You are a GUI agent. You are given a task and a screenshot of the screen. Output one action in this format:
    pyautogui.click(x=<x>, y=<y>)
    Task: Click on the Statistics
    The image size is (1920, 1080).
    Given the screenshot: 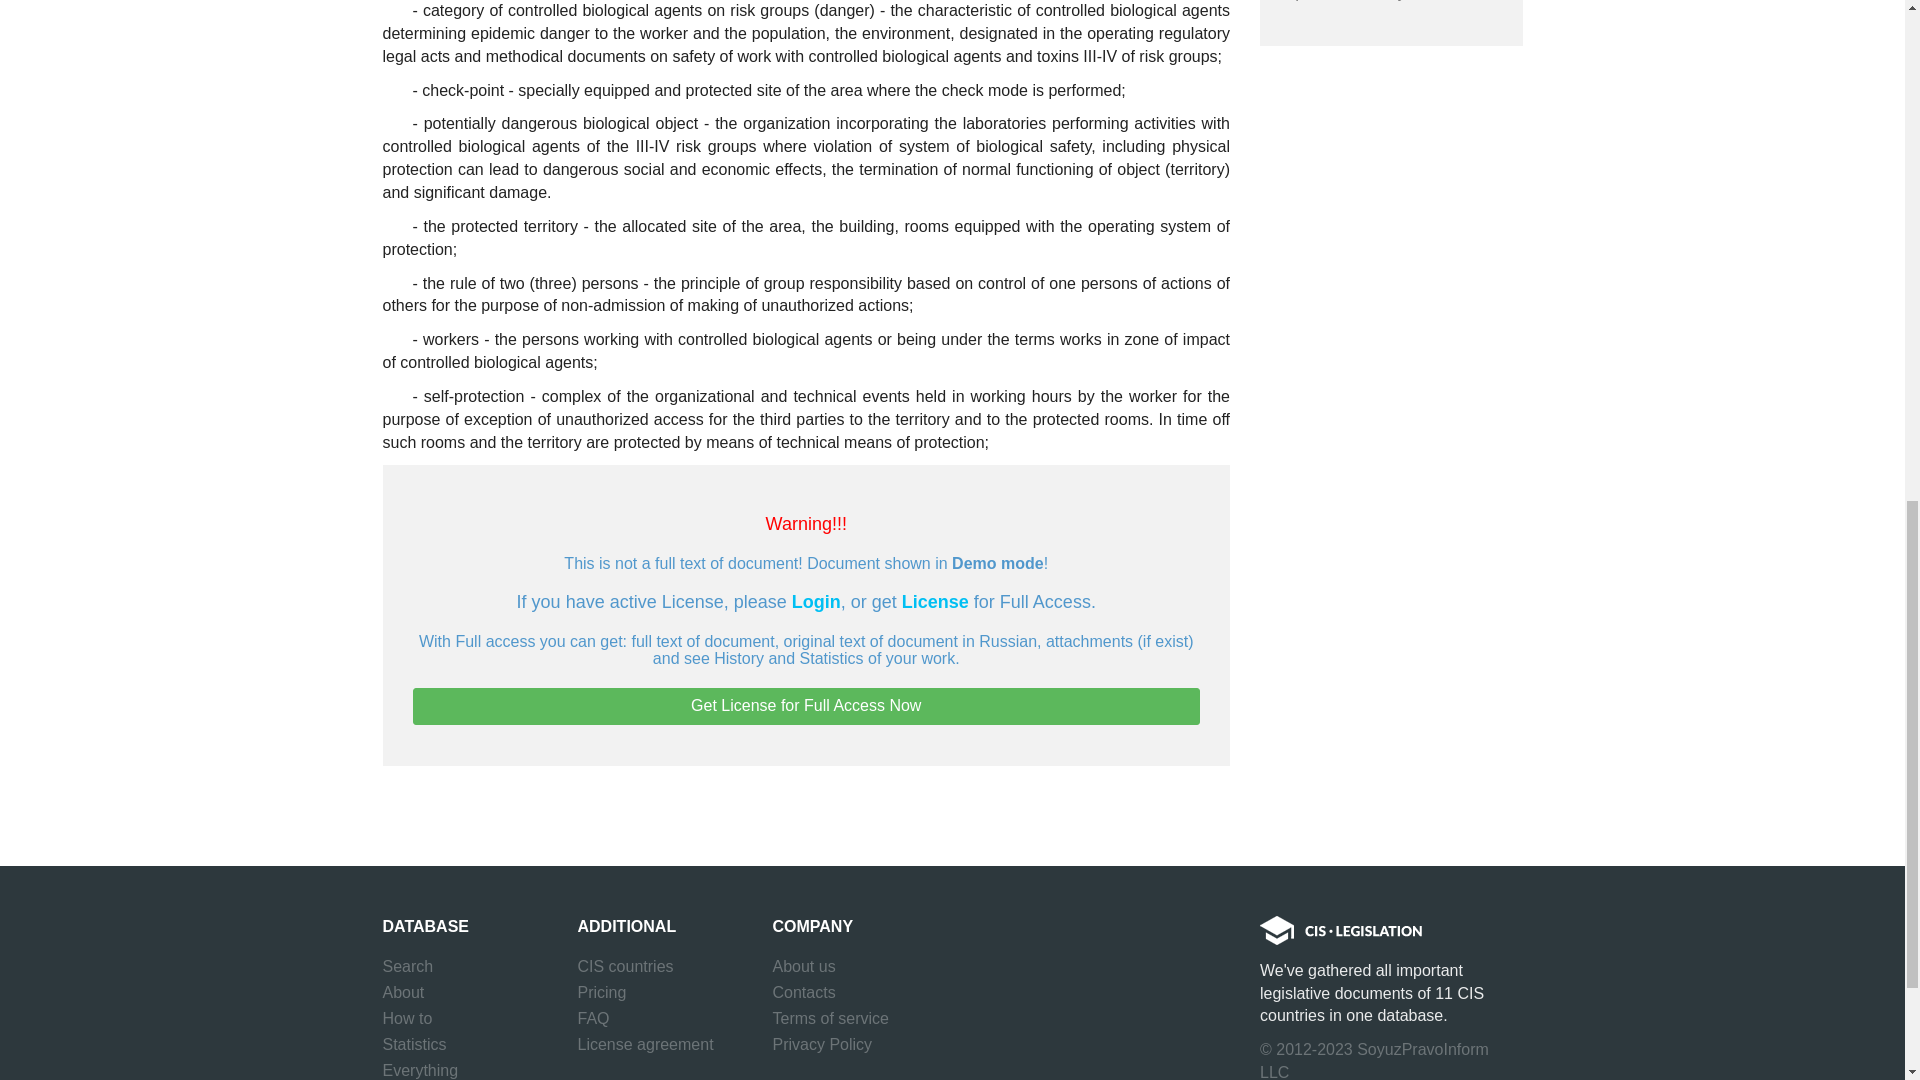 What is the action you would take?
    pyautogui.click(x=414, y=1045)
    